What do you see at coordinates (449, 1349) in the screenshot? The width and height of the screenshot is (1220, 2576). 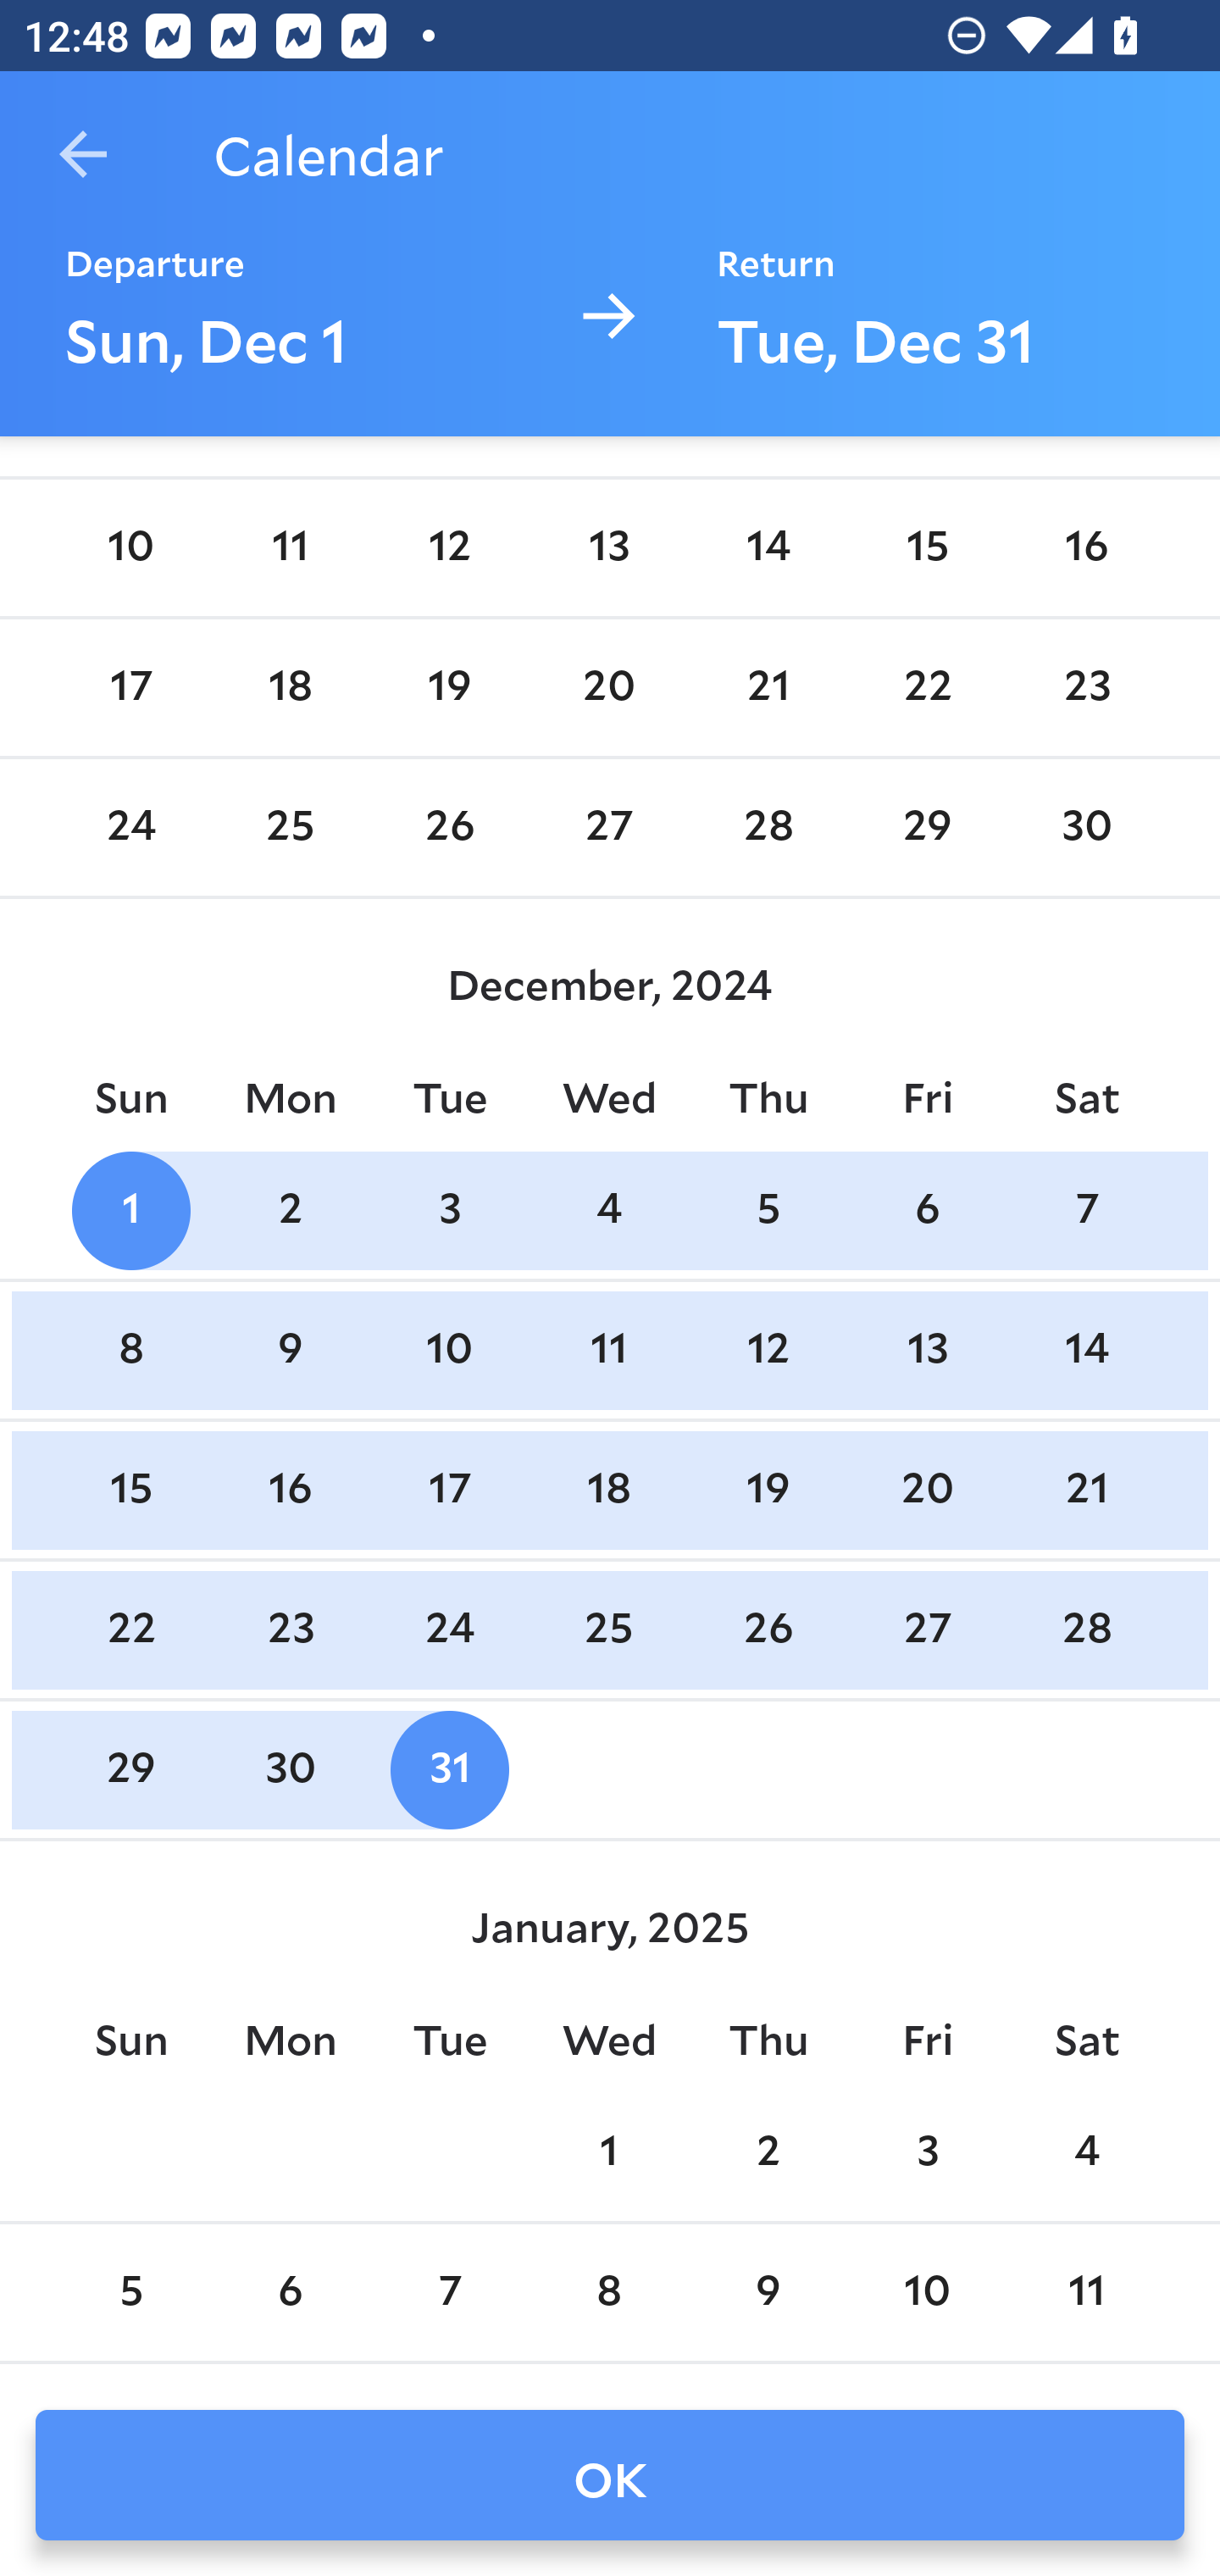 I see `10` at bounding box center [449, 1349].